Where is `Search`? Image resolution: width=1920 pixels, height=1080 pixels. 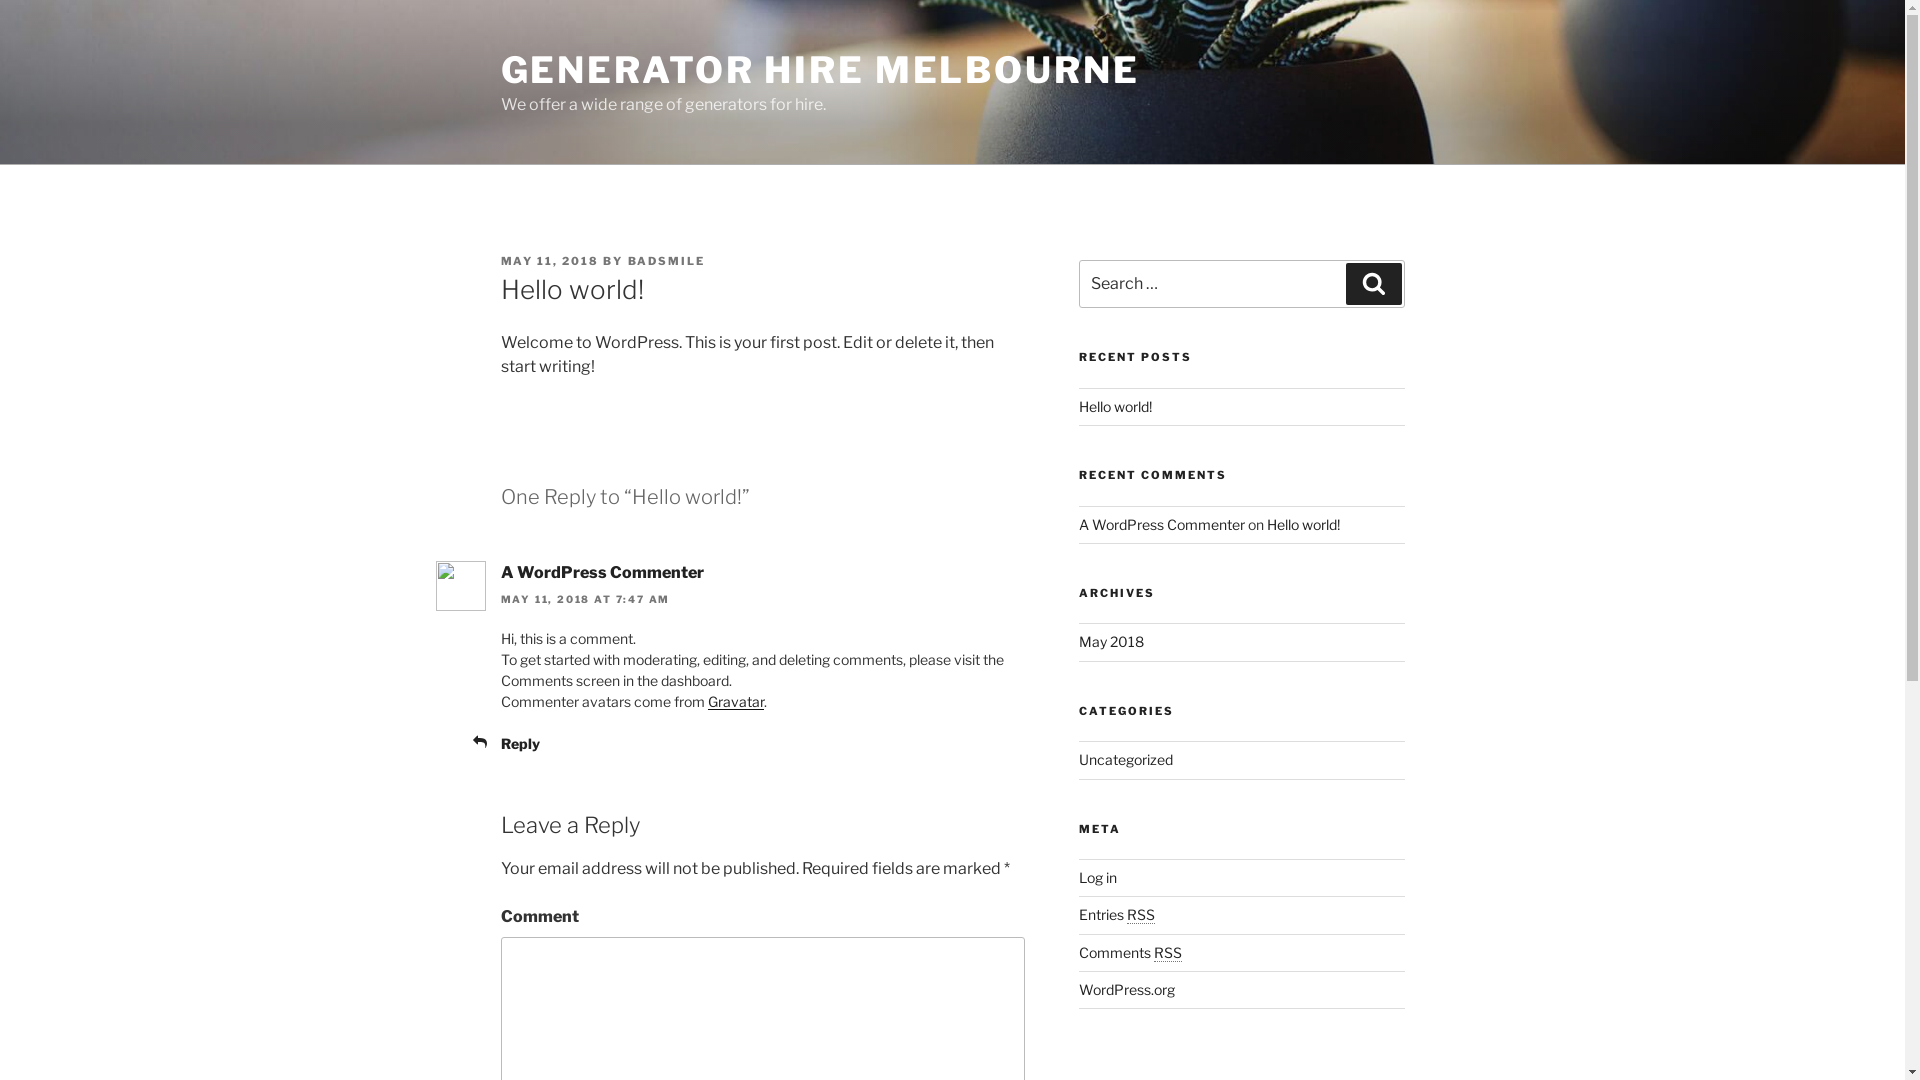
Search is located at coordinates (1374, 284).